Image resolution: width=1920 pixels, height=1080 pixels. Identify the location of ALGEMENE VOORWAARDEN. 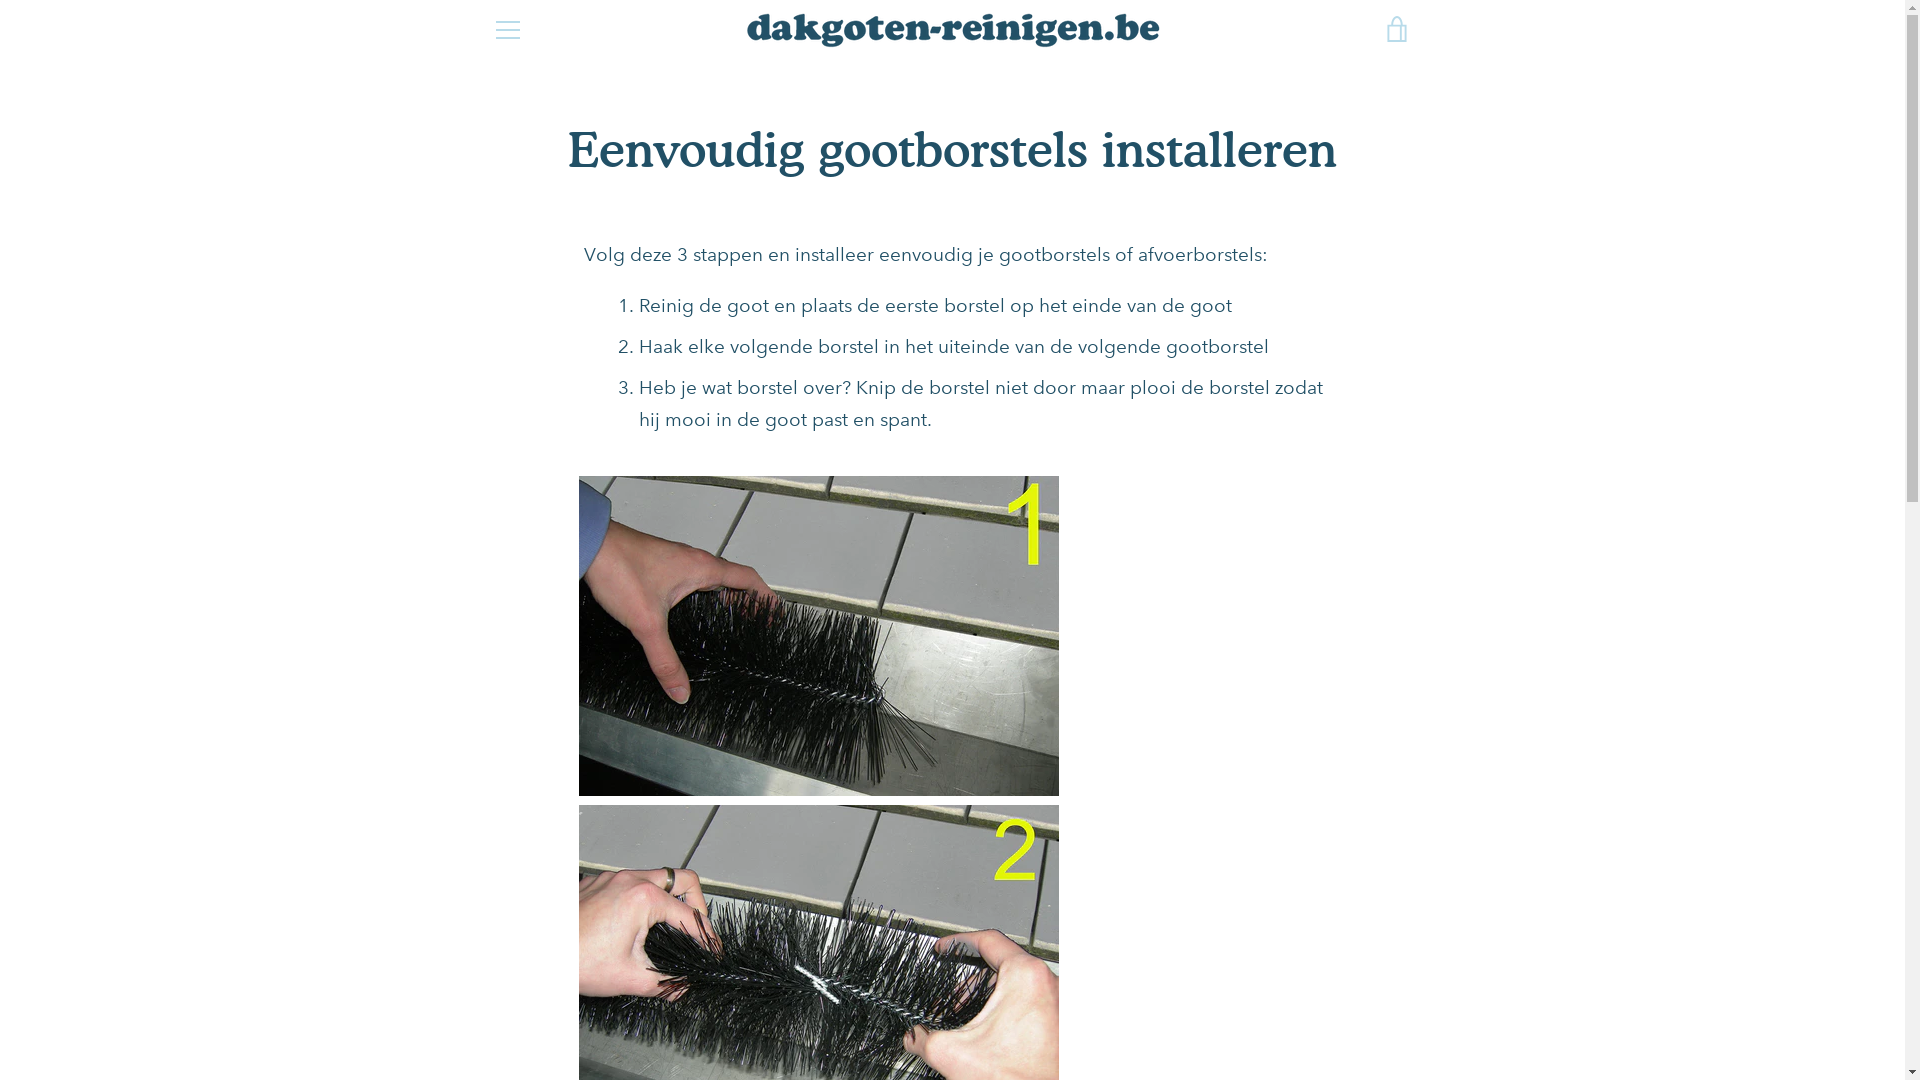
(1064, 910).